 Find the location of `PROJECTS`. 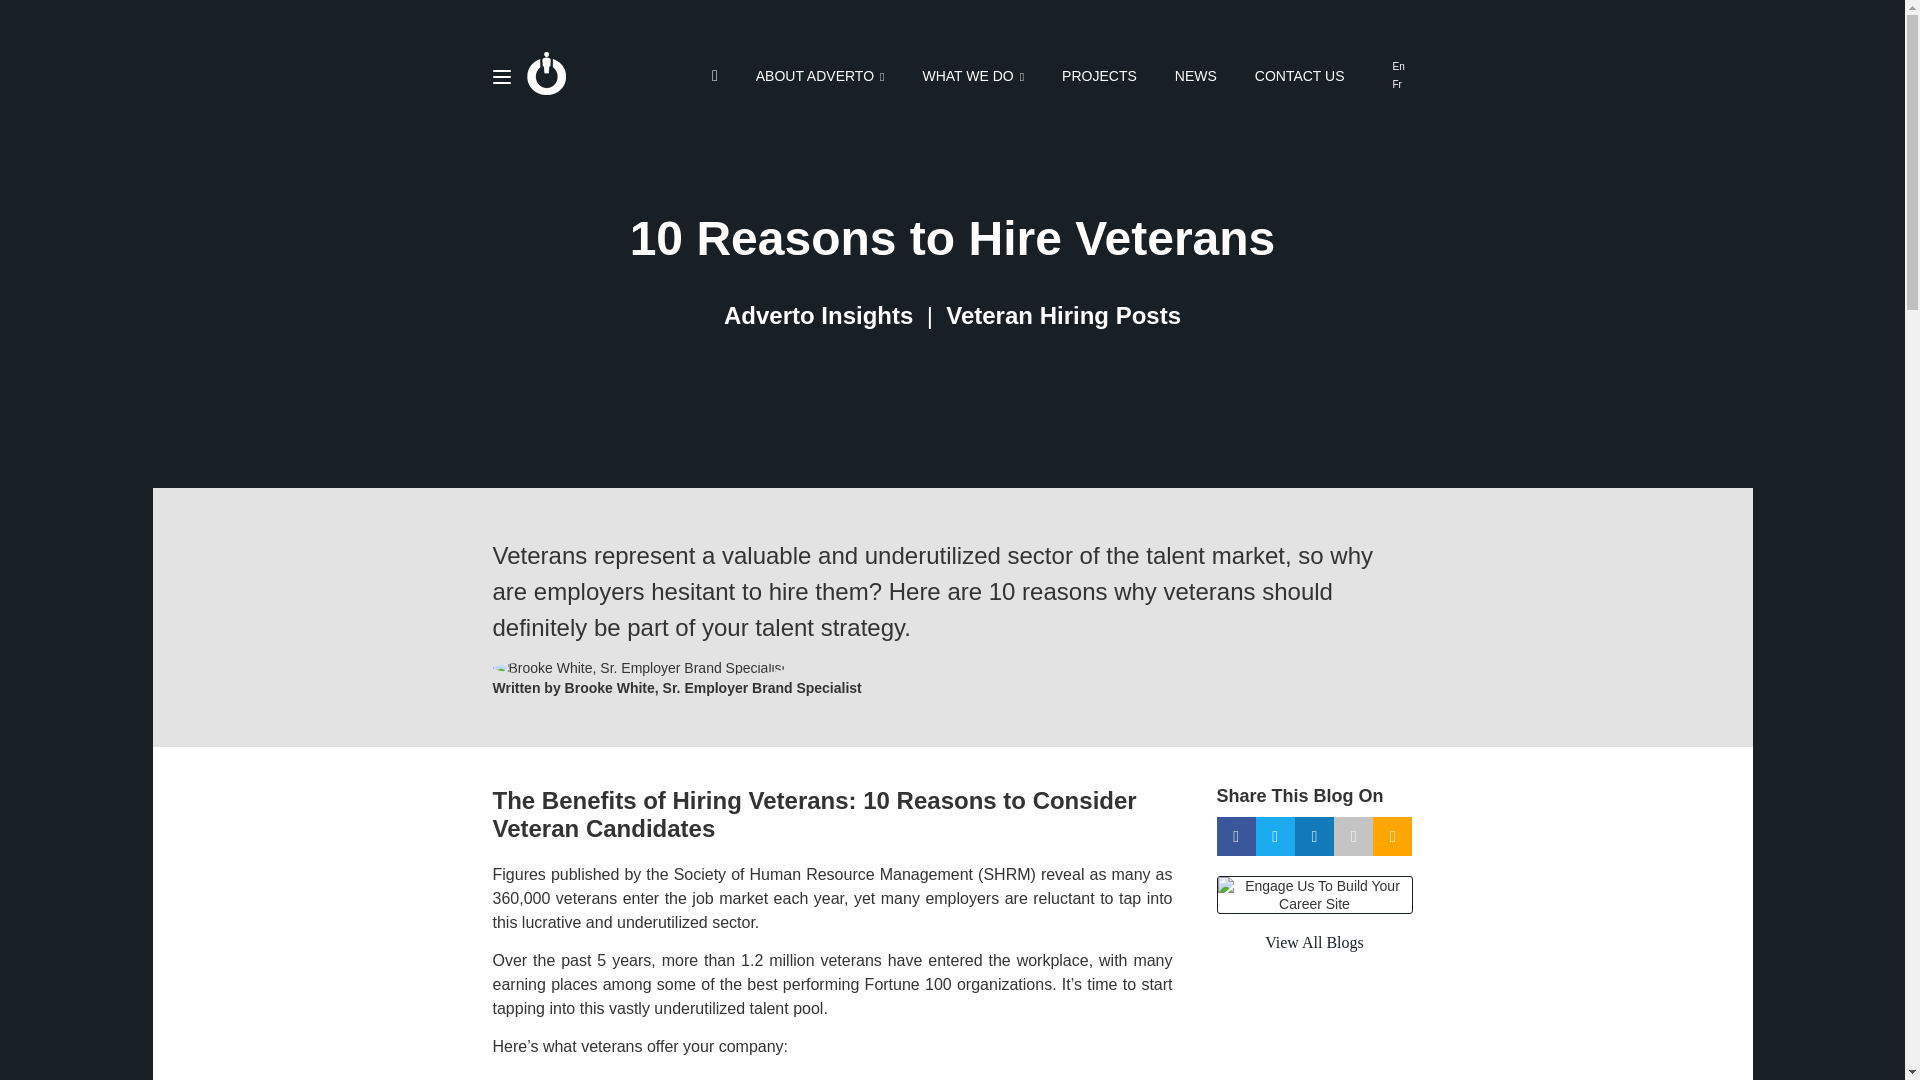

PROJECTS is located at coordinates (1099, 76).